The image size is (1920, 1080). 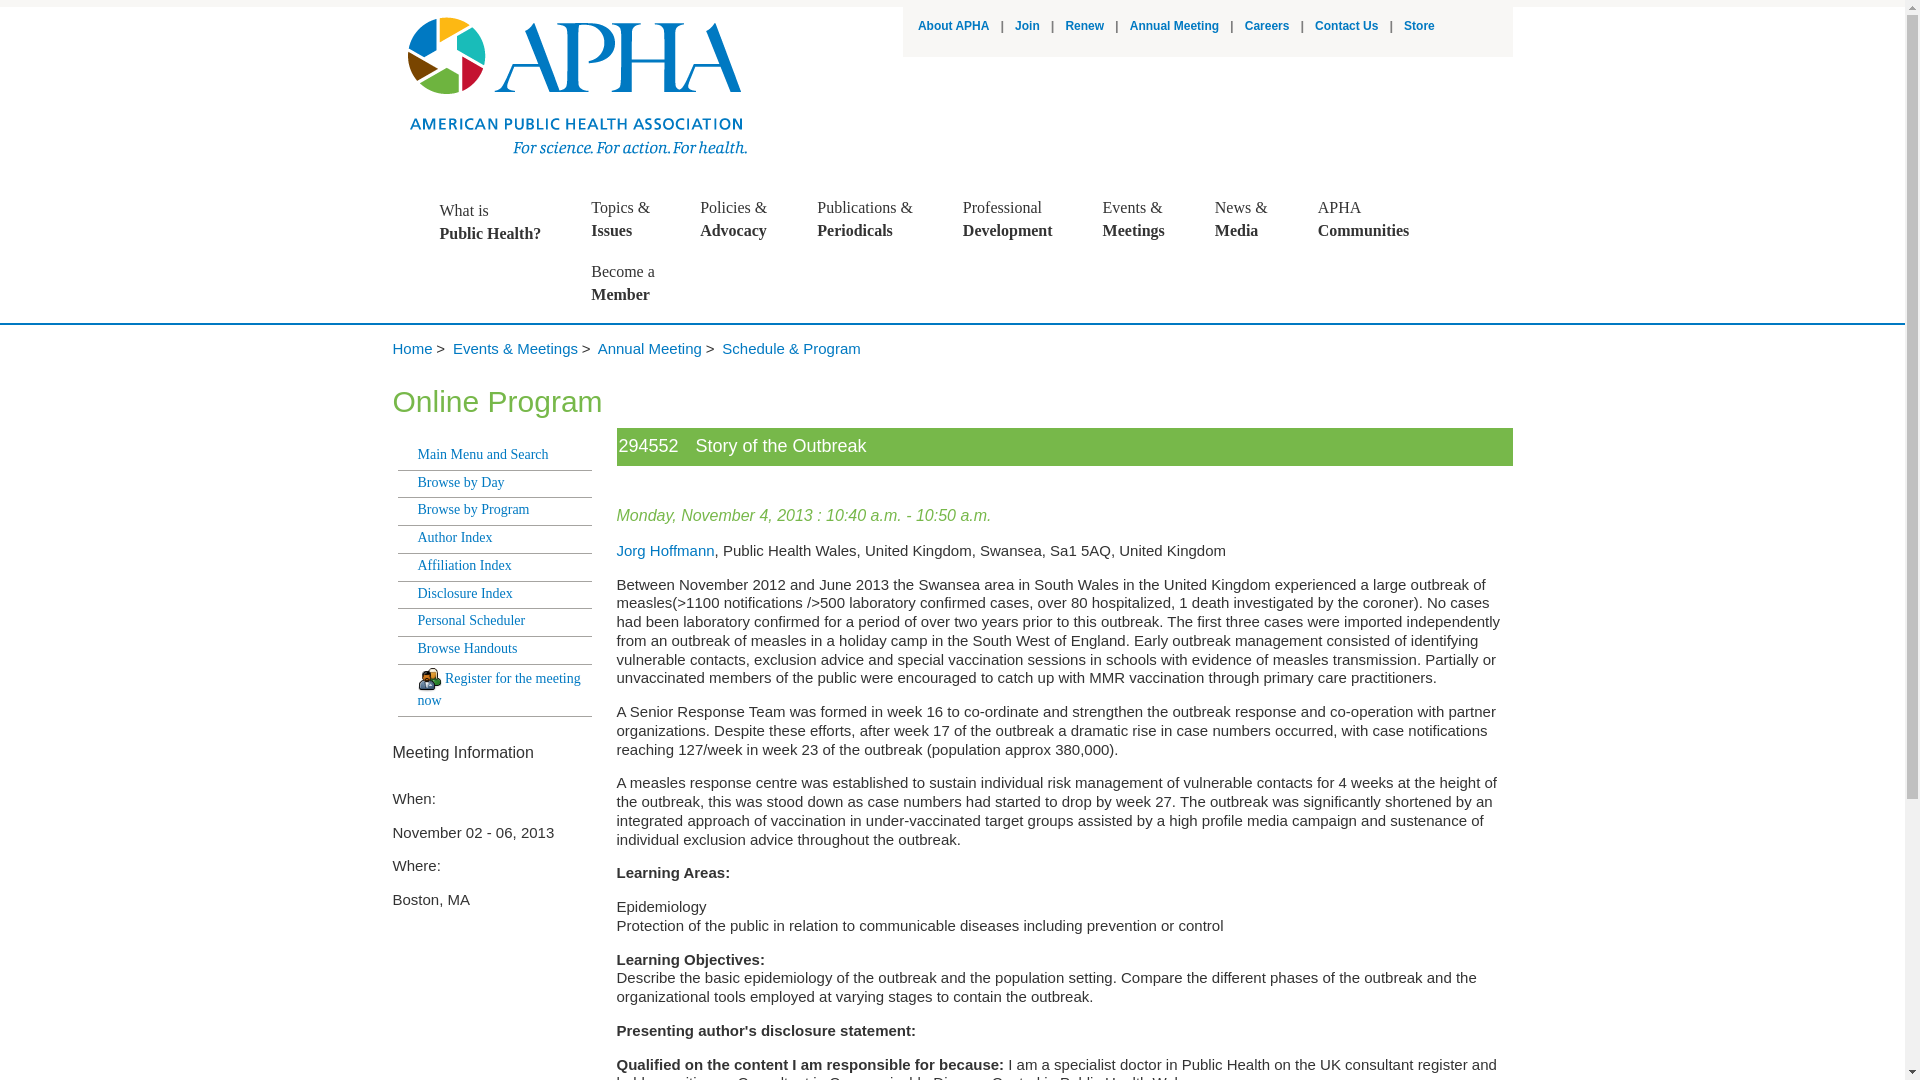 I want to click on Annual Meeting, so click(x=1084, y=26).